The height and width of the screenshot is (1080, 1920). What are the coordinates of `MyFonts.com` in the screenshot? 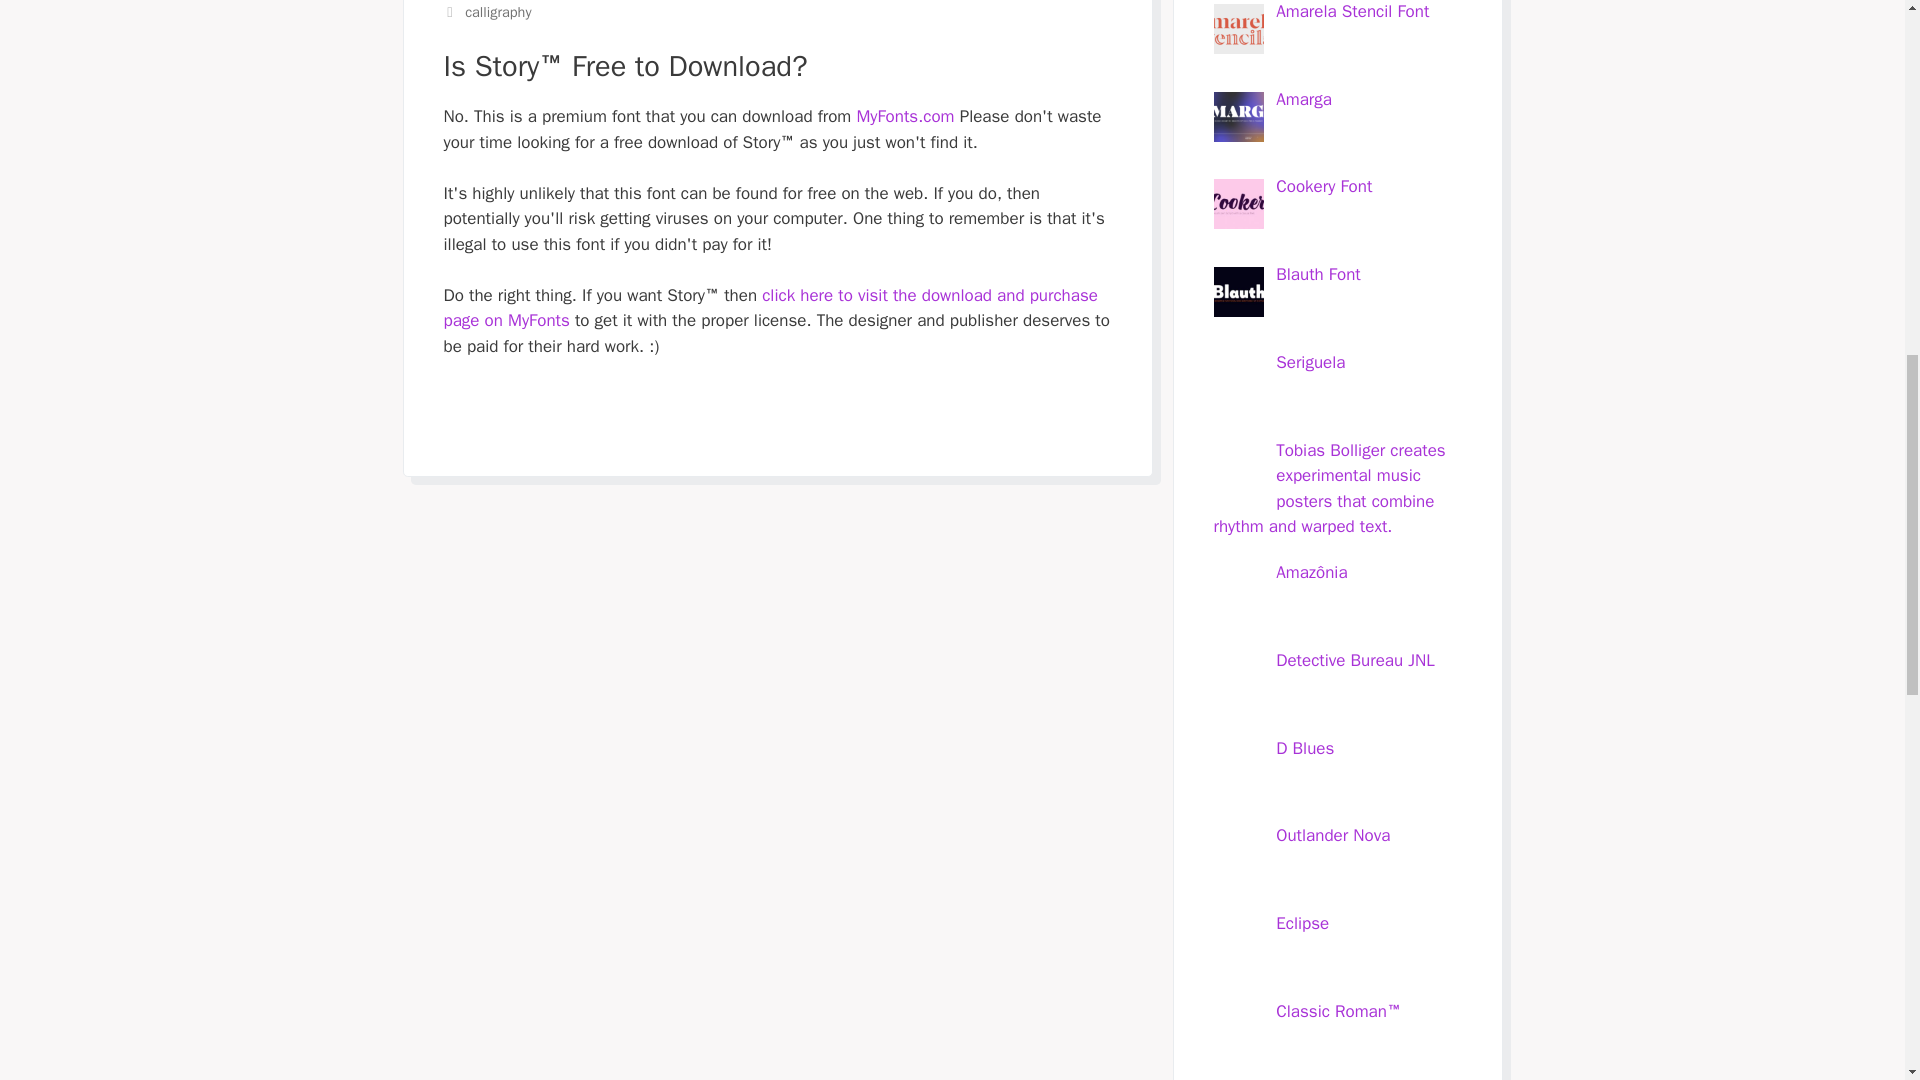 It's located at (905, 116).